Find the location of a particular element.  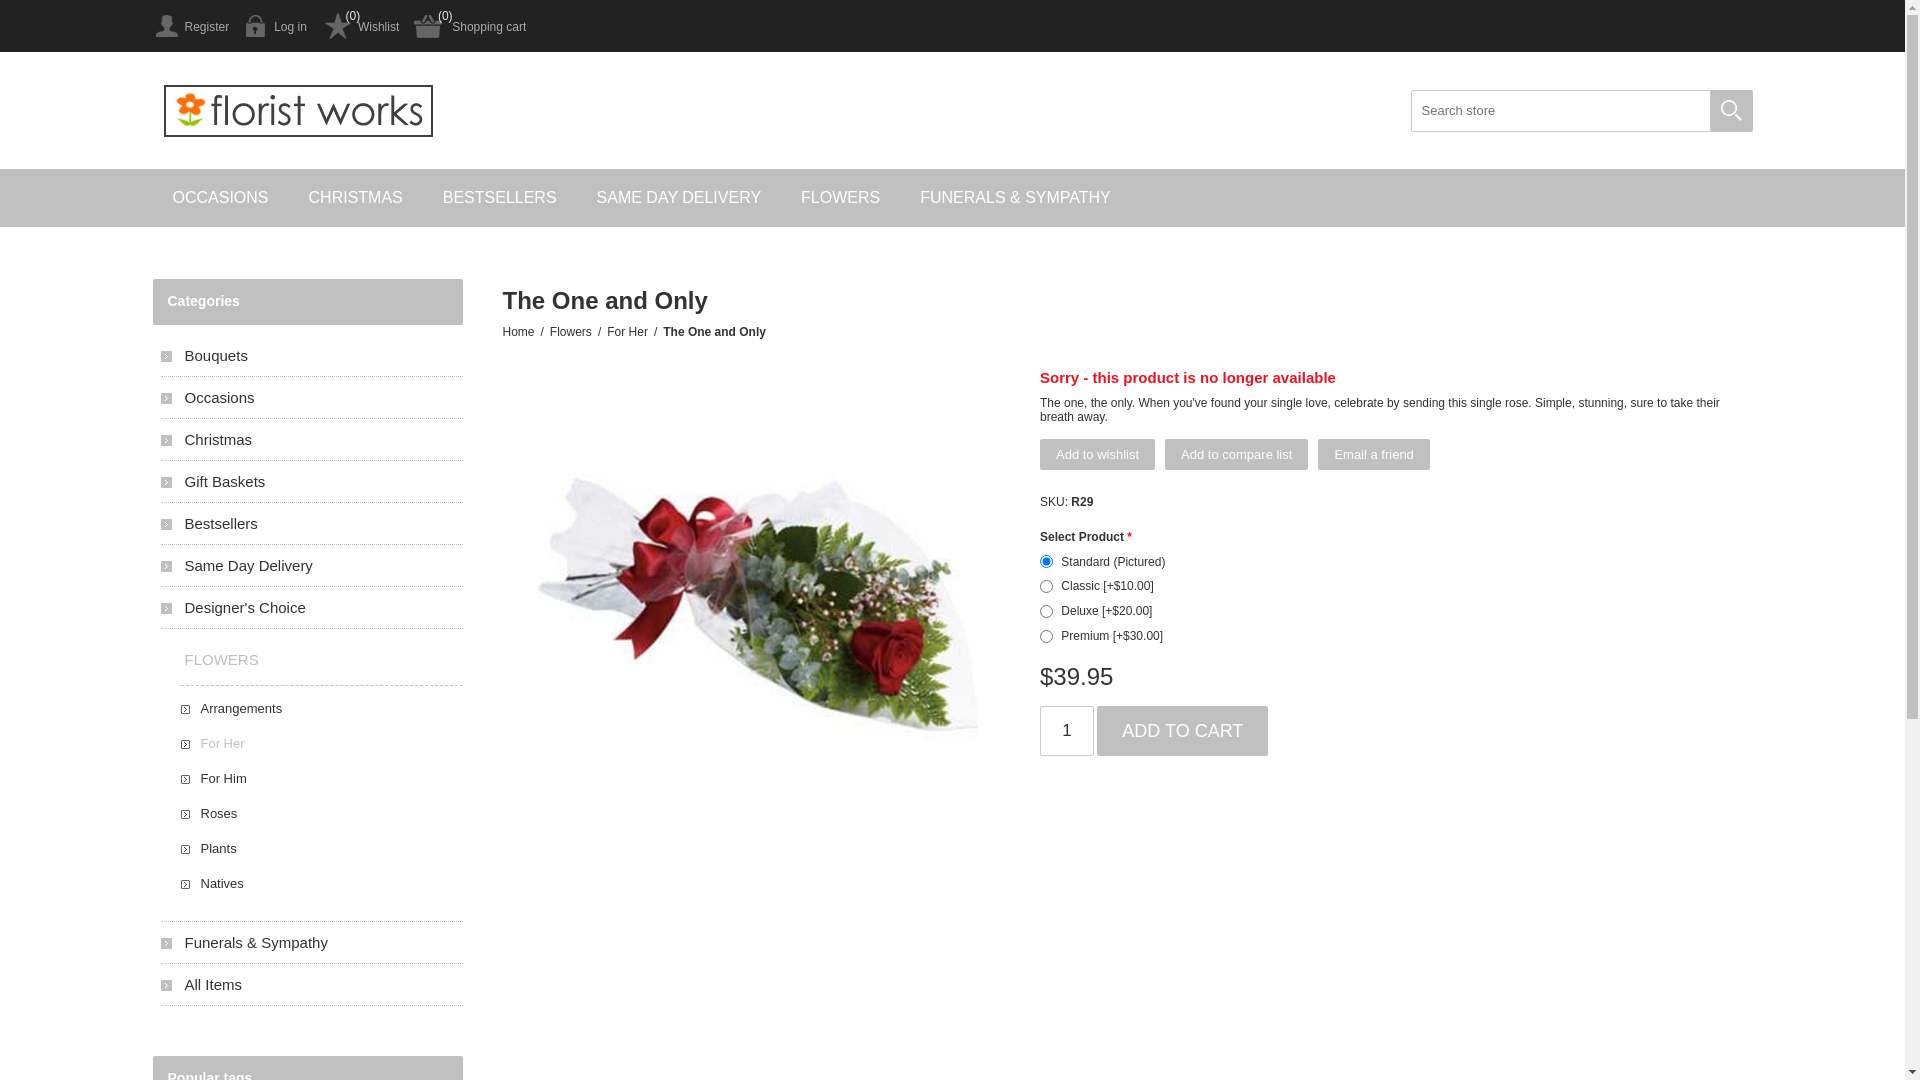

Roses is located at coordinates (321, 814).